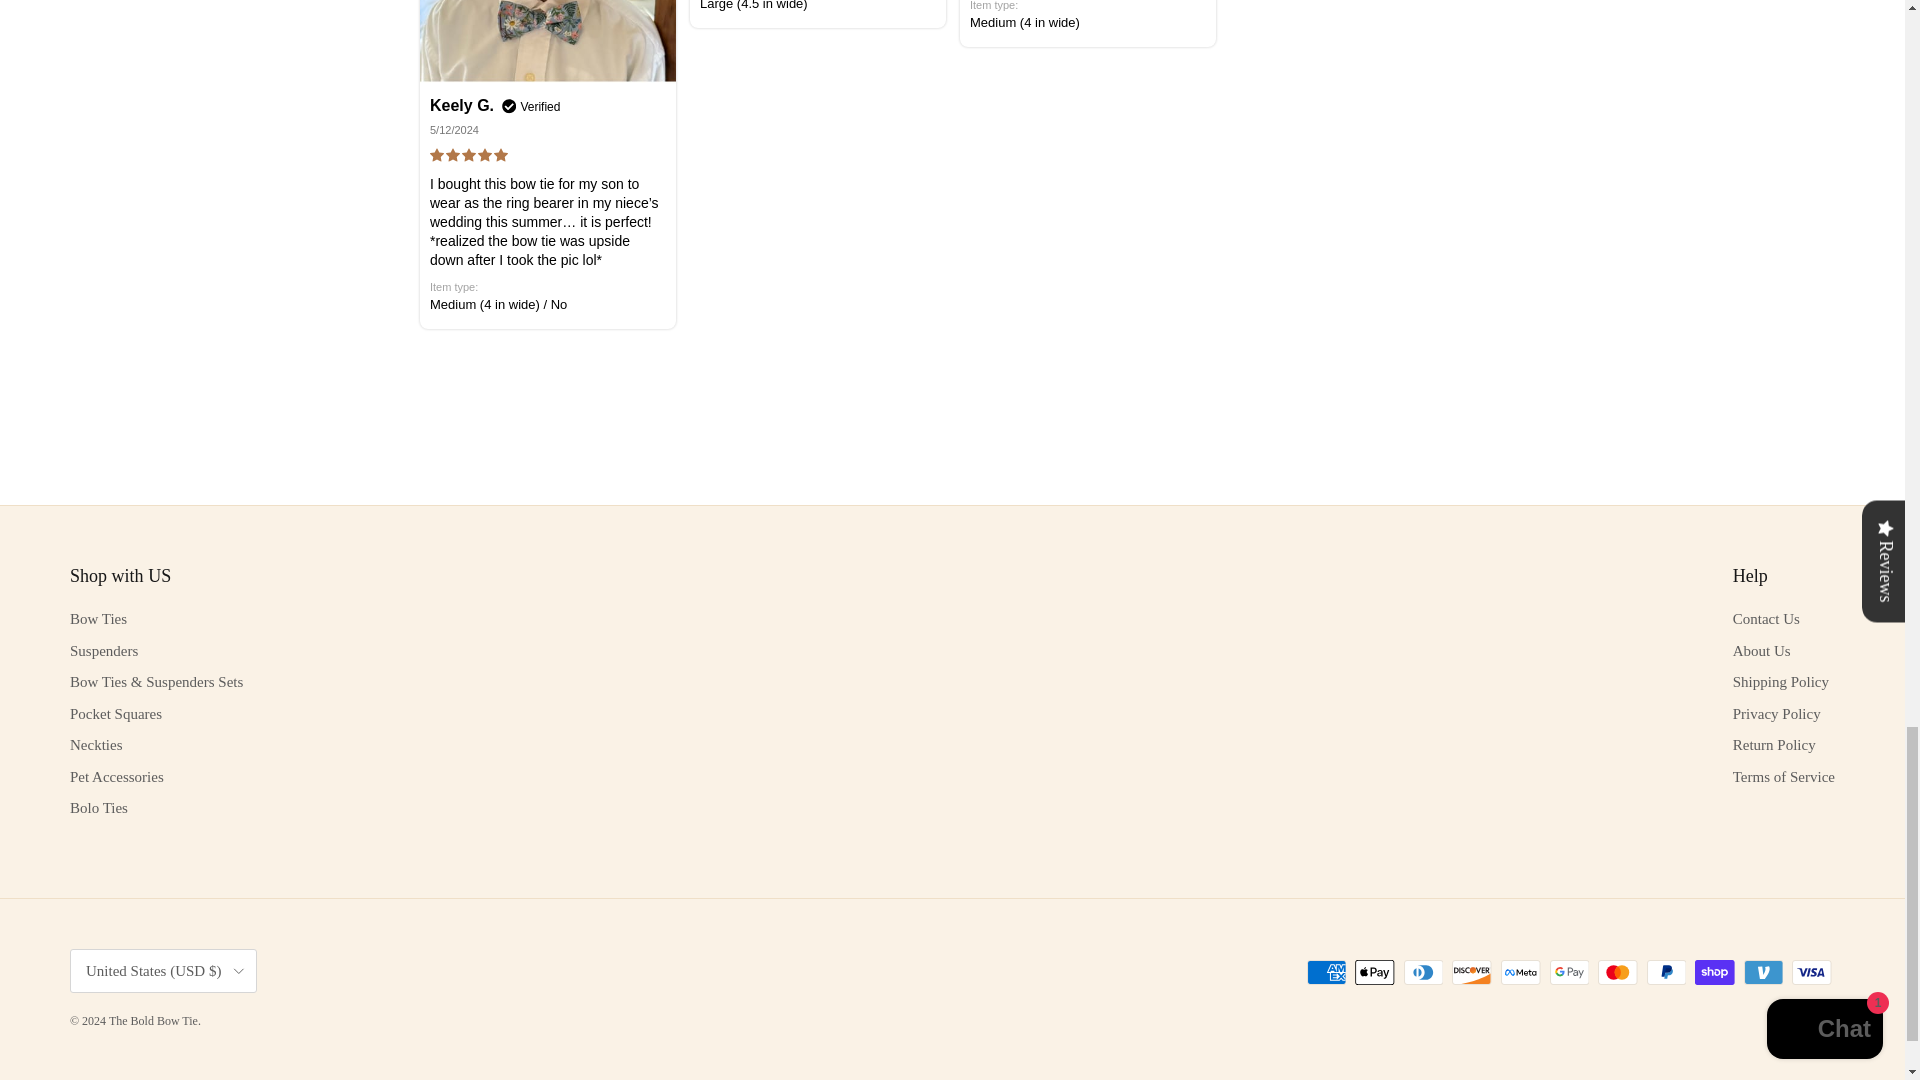 The width and height of the screenshot is (1920, 1080). I want to click on Apple Pay, so click(1374, 972).